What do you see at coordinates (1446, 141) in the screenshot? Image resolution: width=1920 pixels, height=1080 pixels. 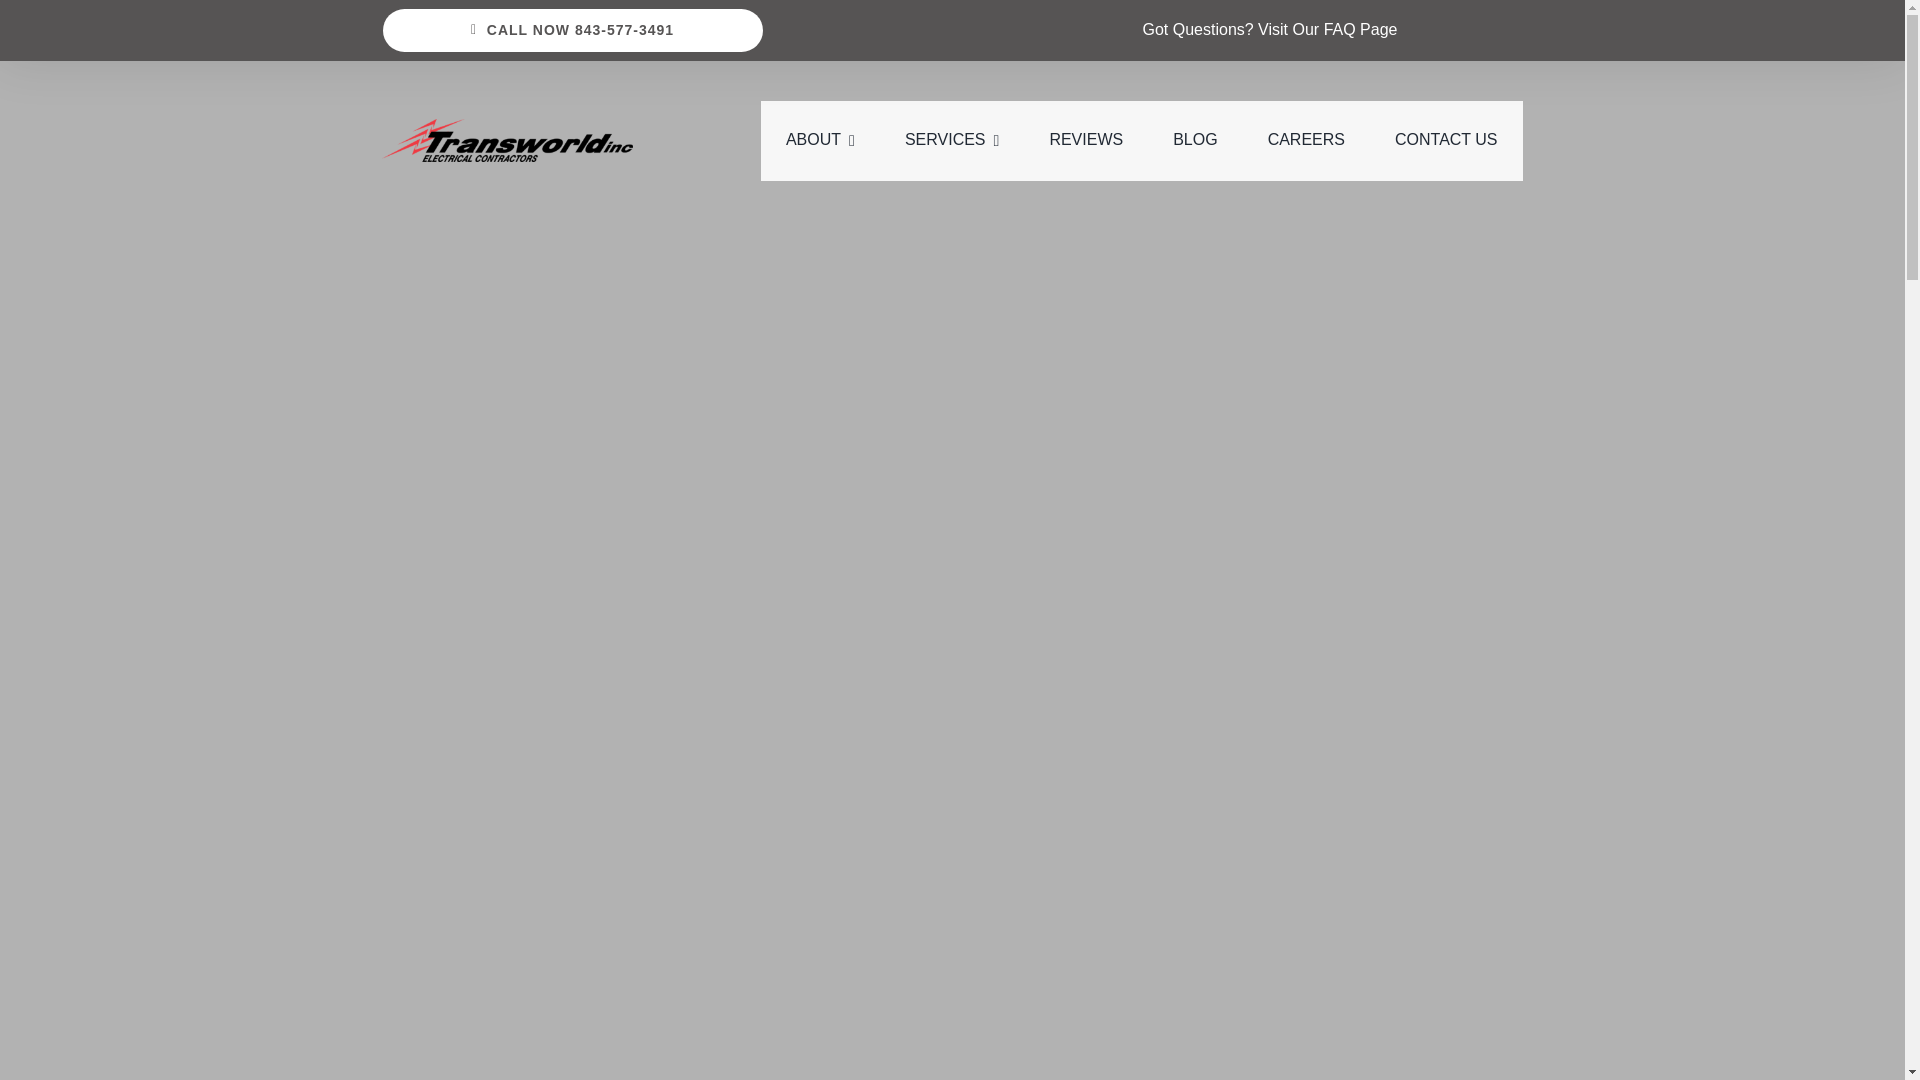 I see `CONTACT US` at bounding box center [1446, 141].